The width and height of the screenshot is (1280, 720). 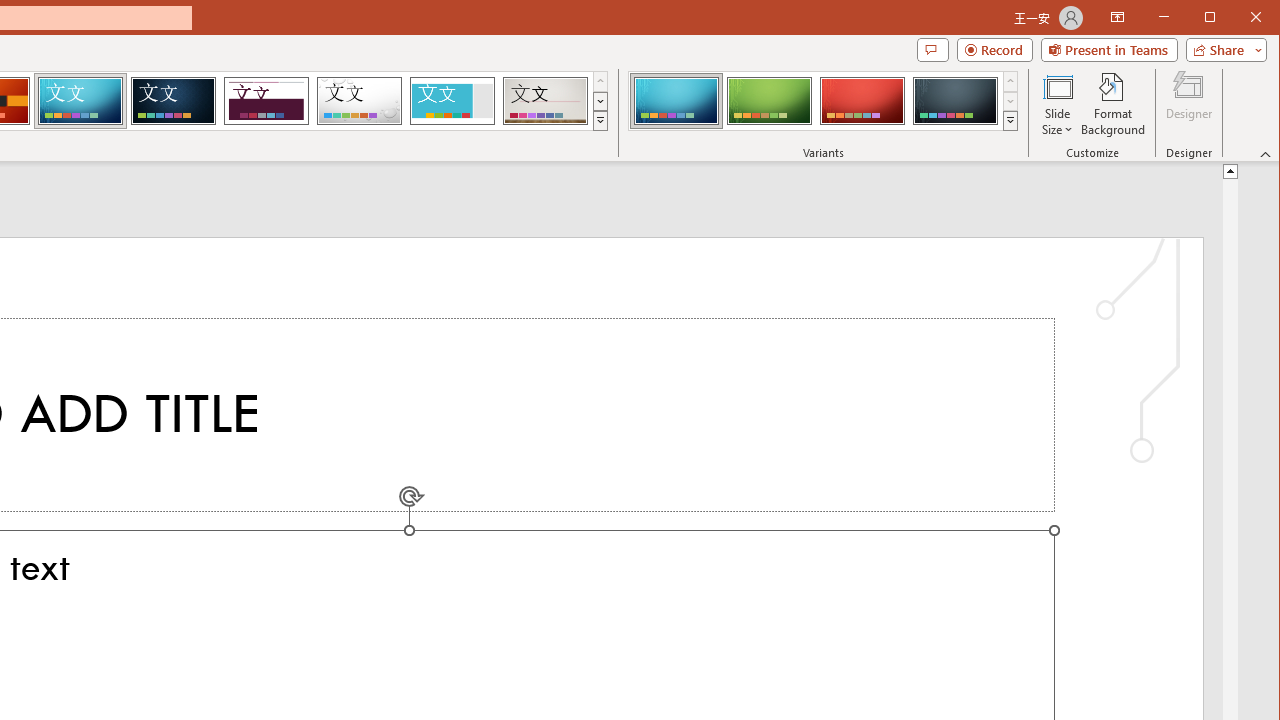 I want to click on Circuit Variant 4, so click(x=955, y=100).